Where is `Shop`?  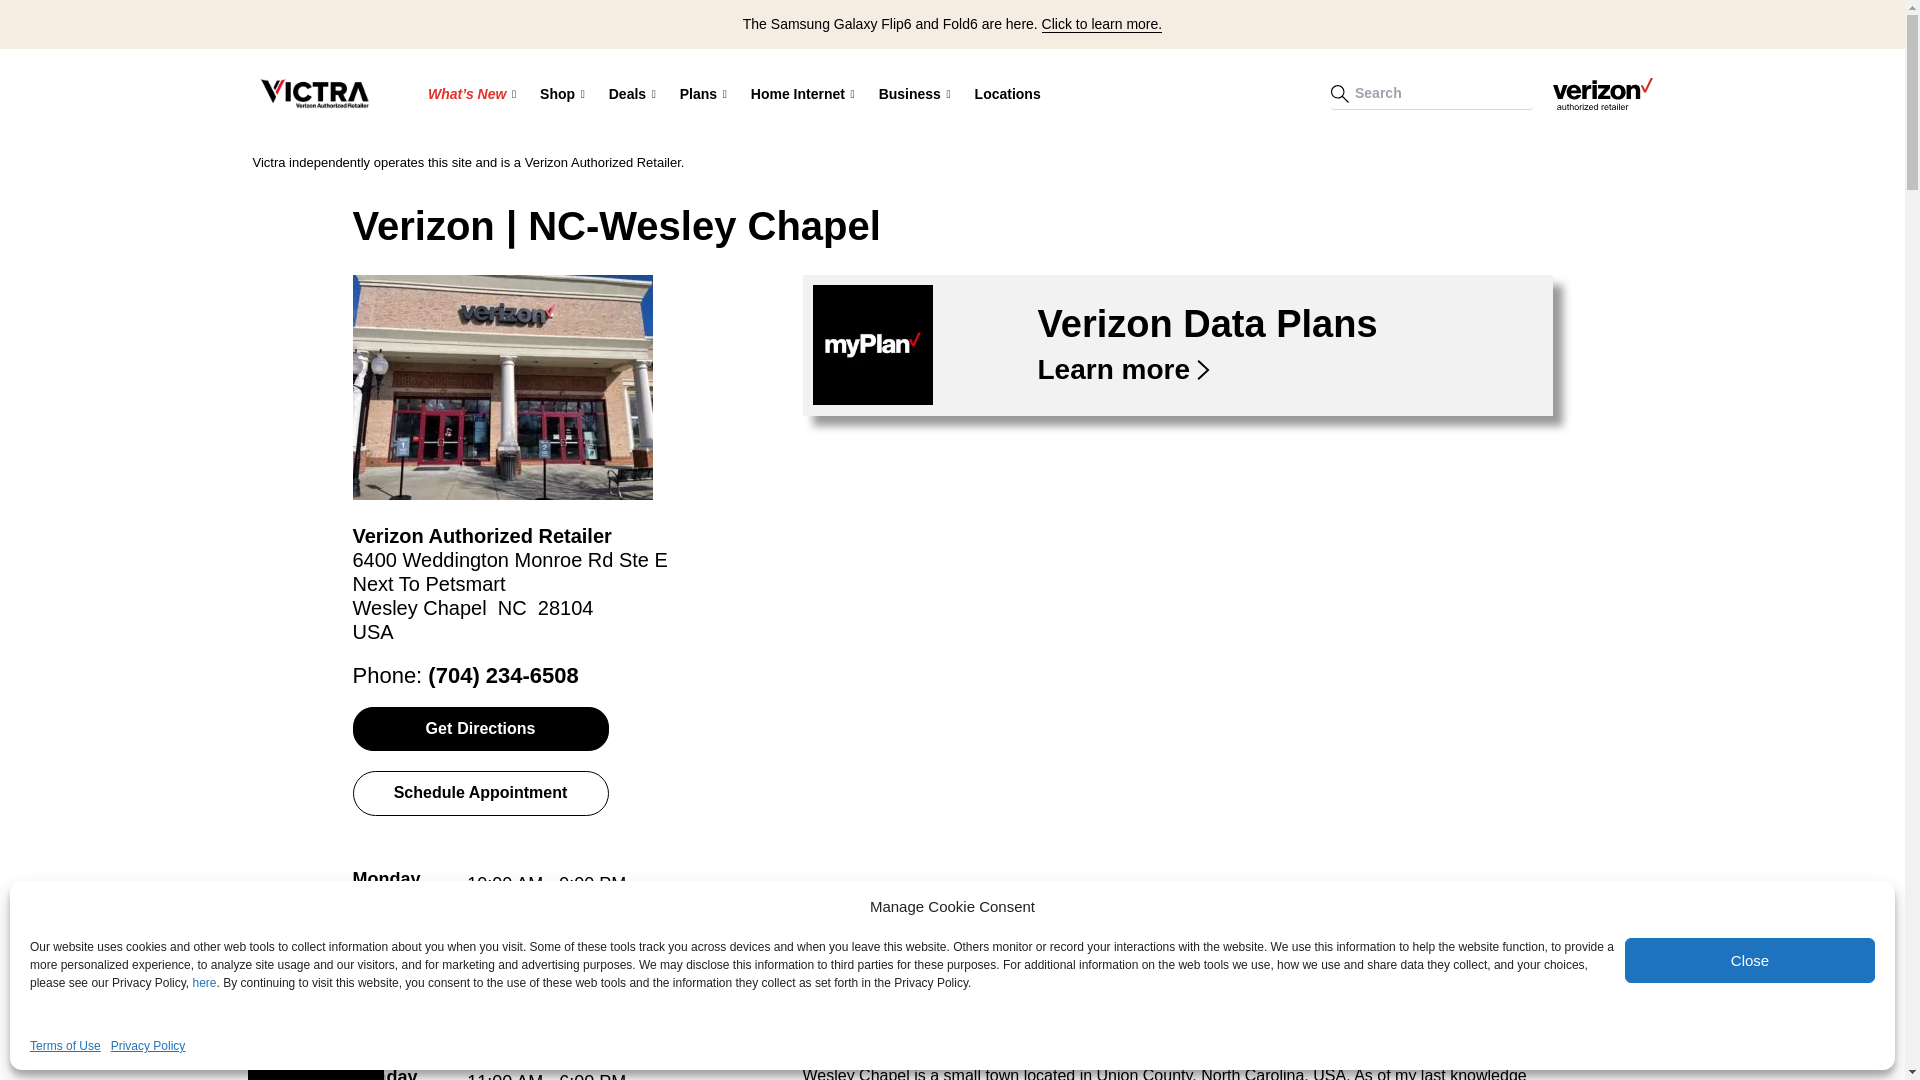 Shop is located at coordinates (562, 94).